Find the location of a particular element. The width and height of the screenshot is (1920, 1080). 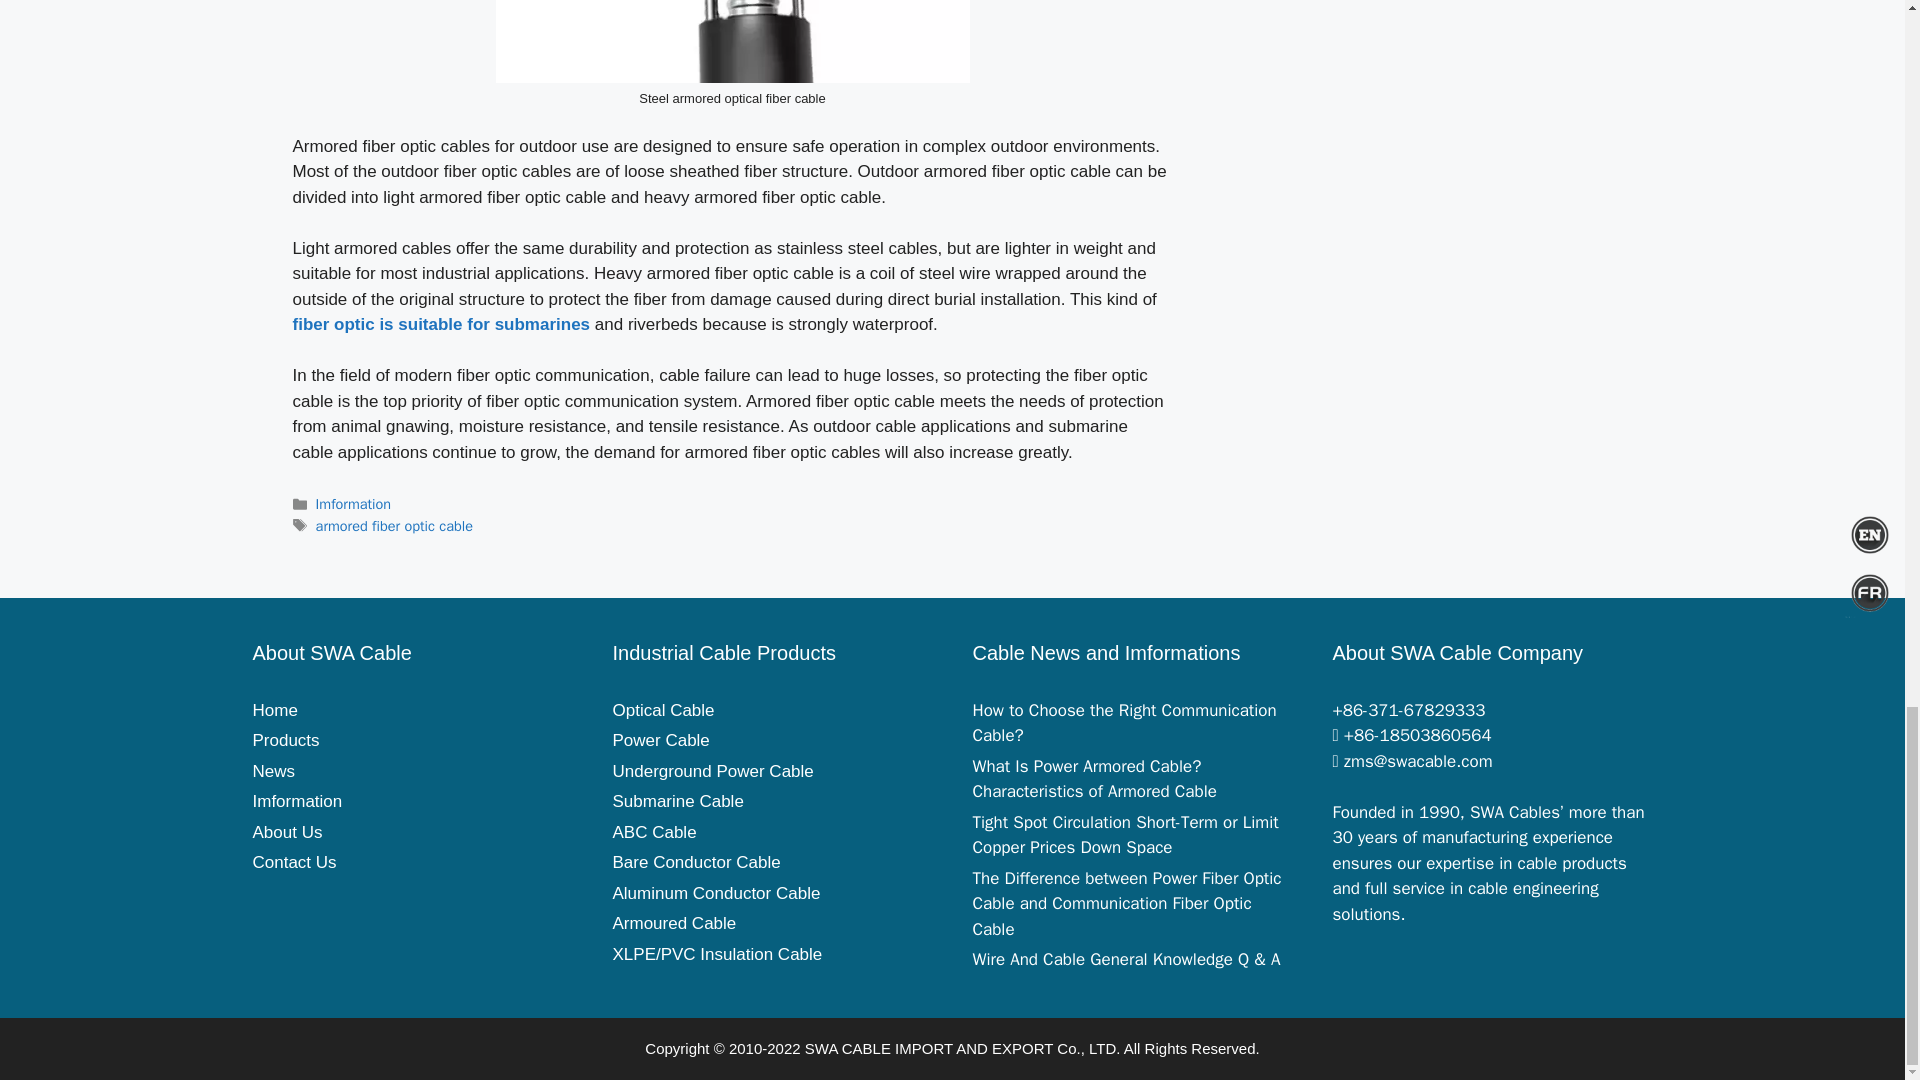

Visit Us On Pinterest is located at coordinates (344, 919).